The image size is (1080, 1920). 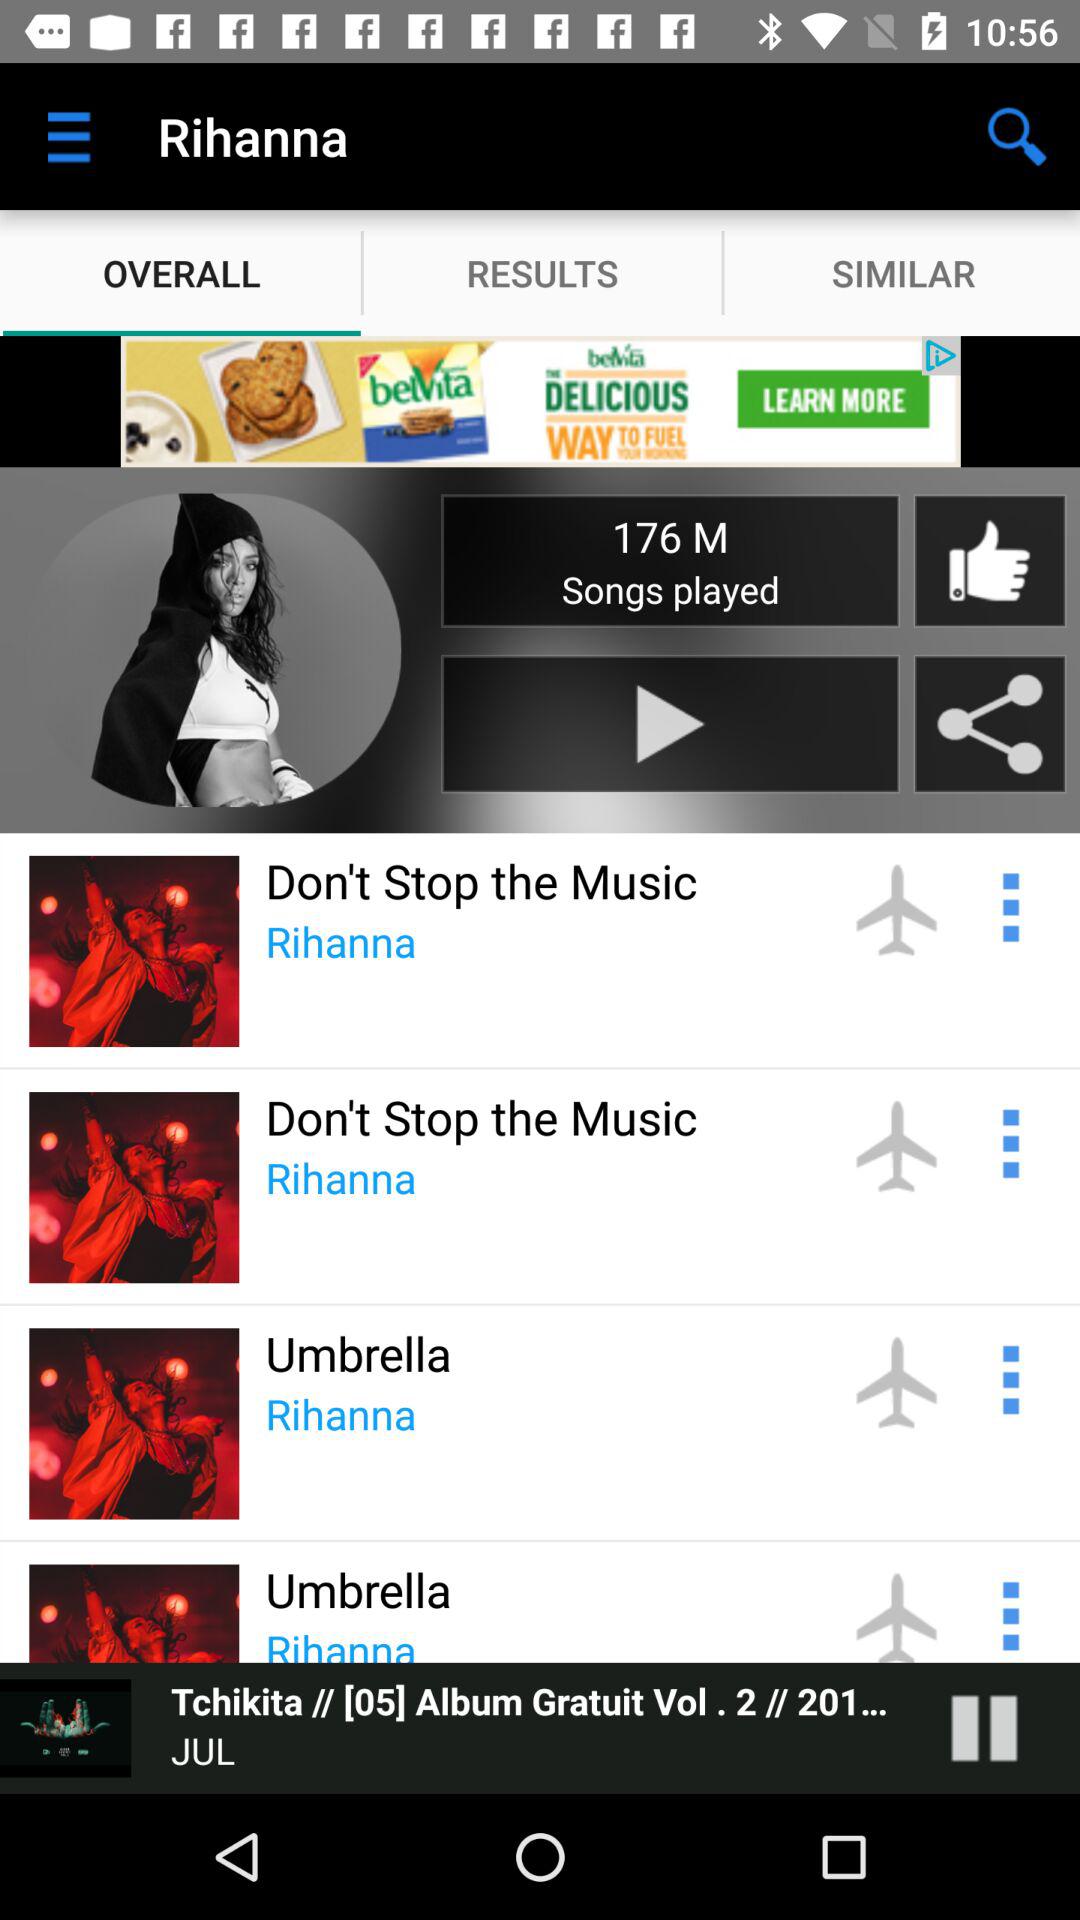 What do you see at coordinates (1008, 1613) in the screenshot?
I see `see options` at bounding box center [1008, 1613].